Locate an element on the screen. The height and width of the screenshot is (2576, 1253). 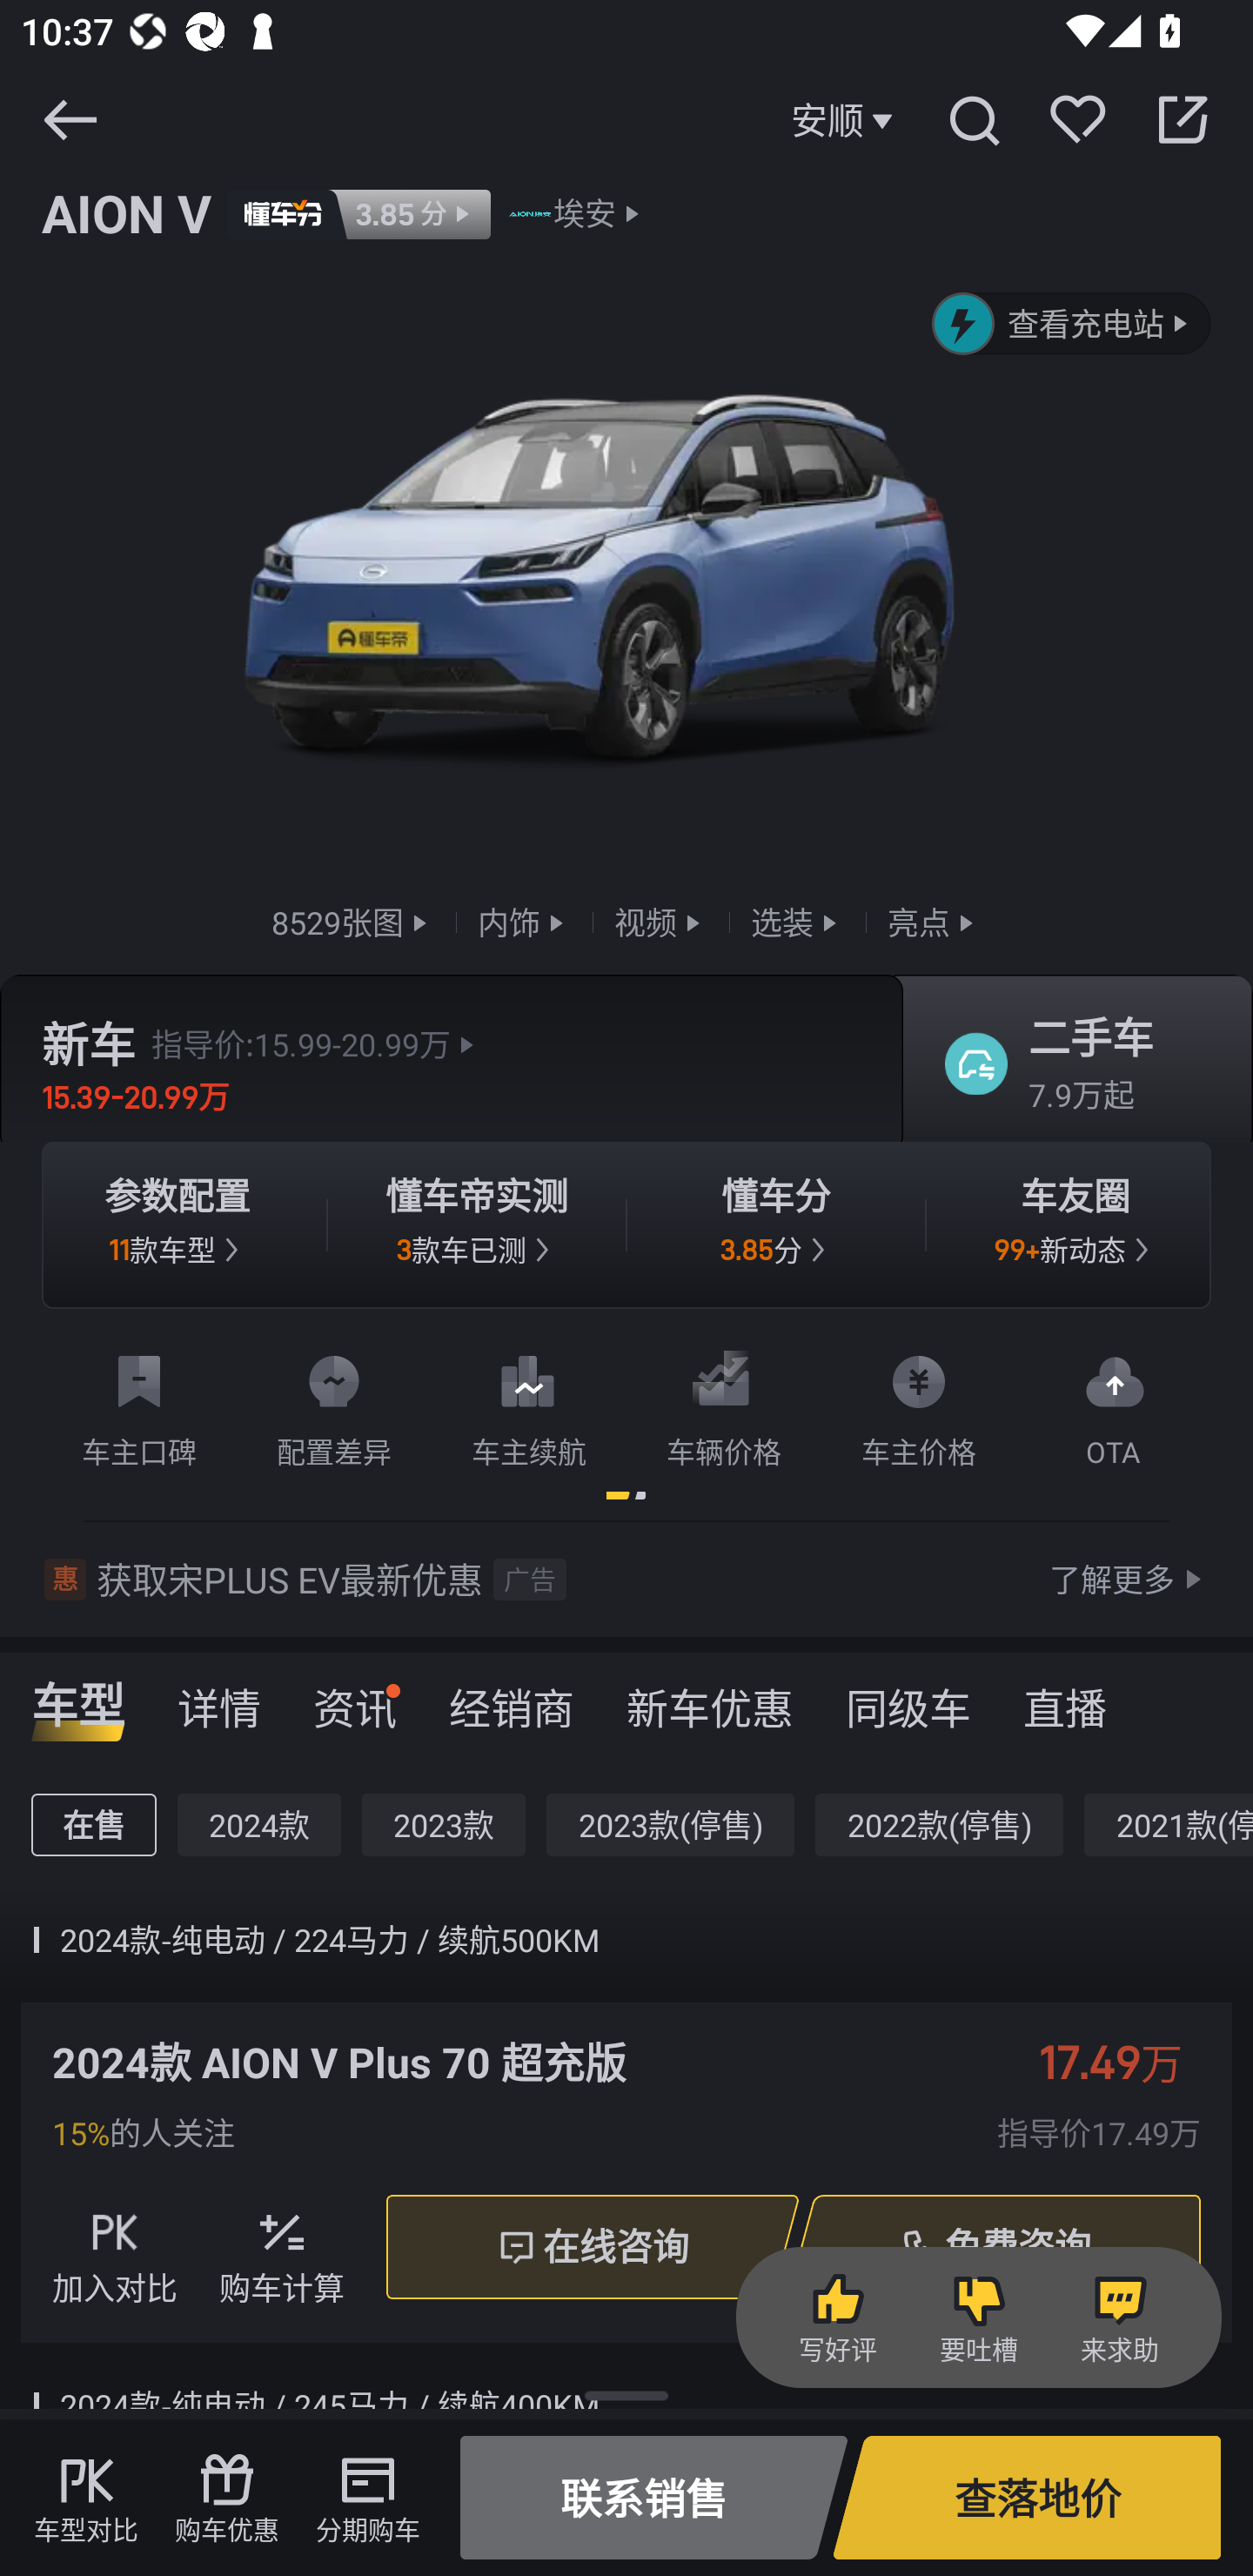
安顺 is located at coordinates (846, 120).